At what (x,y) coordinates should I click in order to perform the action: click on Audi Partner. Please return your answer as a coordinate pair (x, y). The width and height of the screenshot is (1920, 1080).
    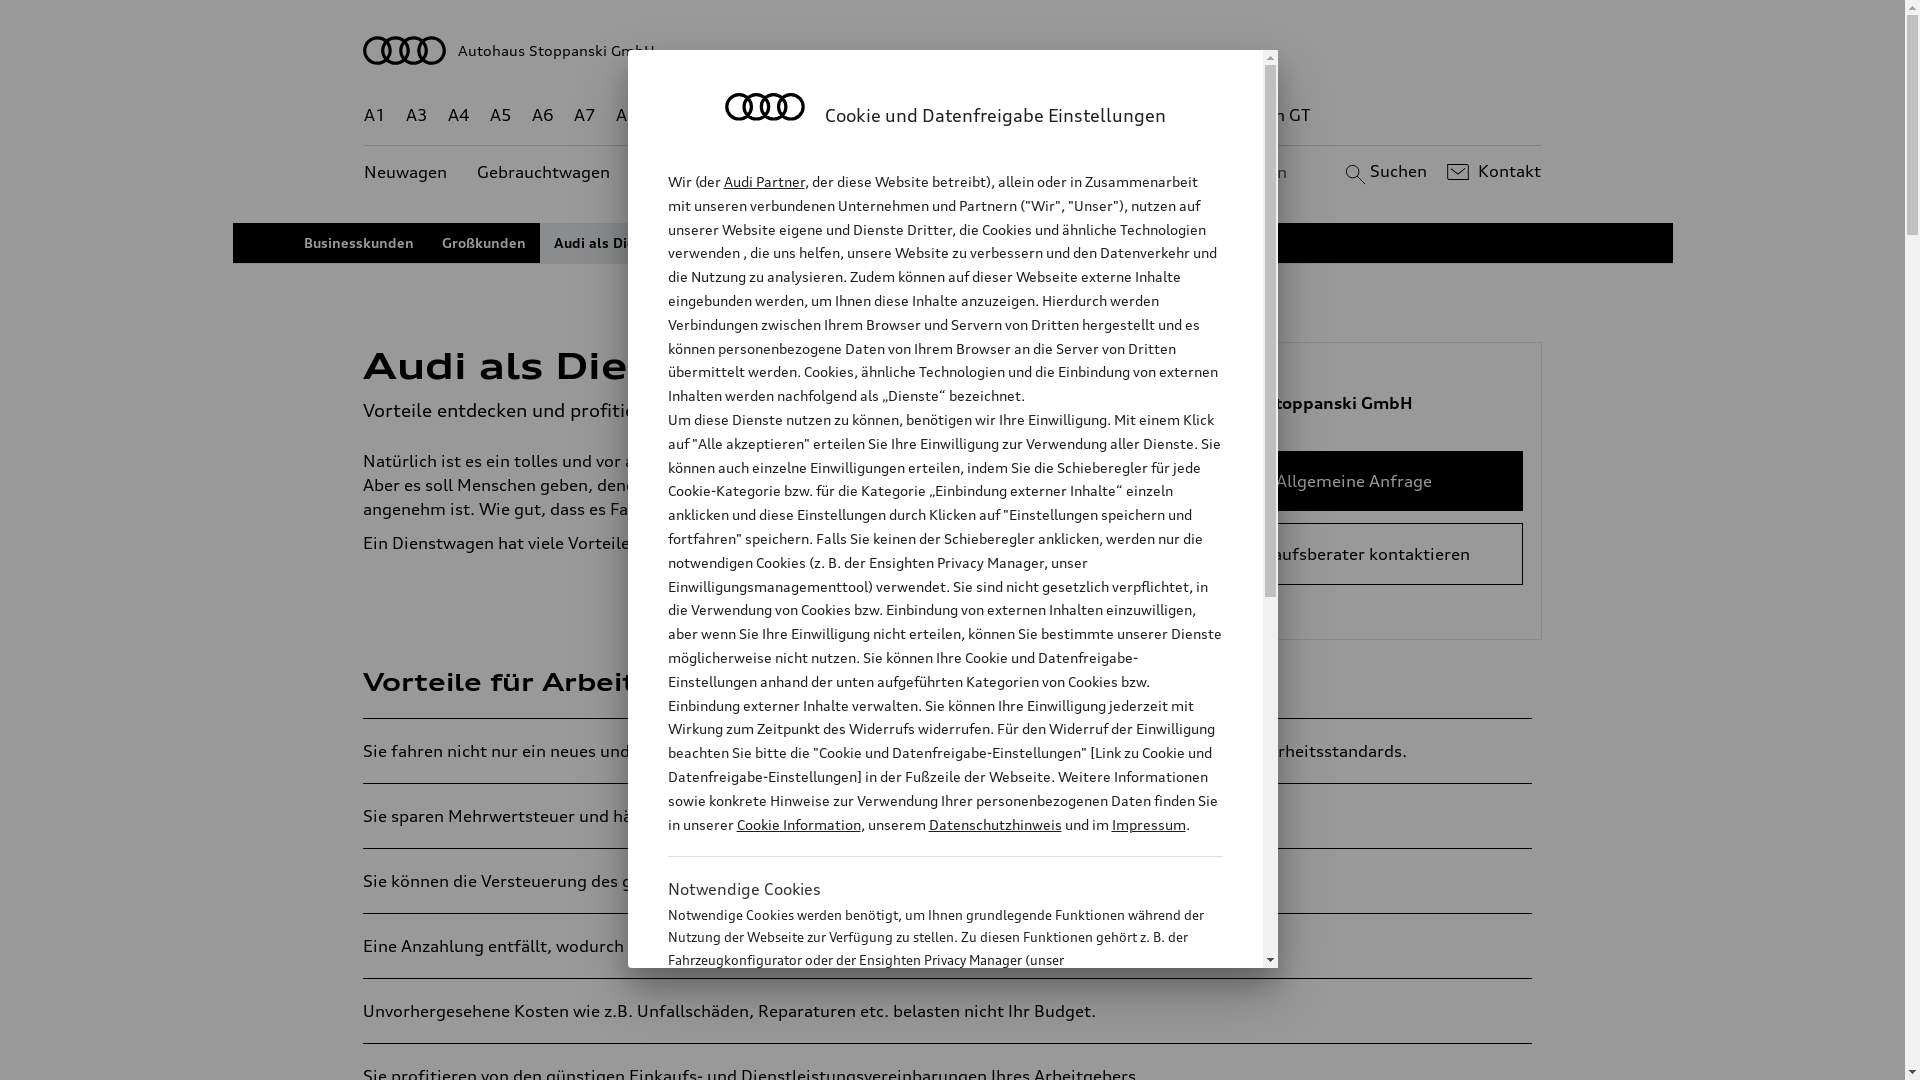
    Looking at the image, I should click on (764, 182).